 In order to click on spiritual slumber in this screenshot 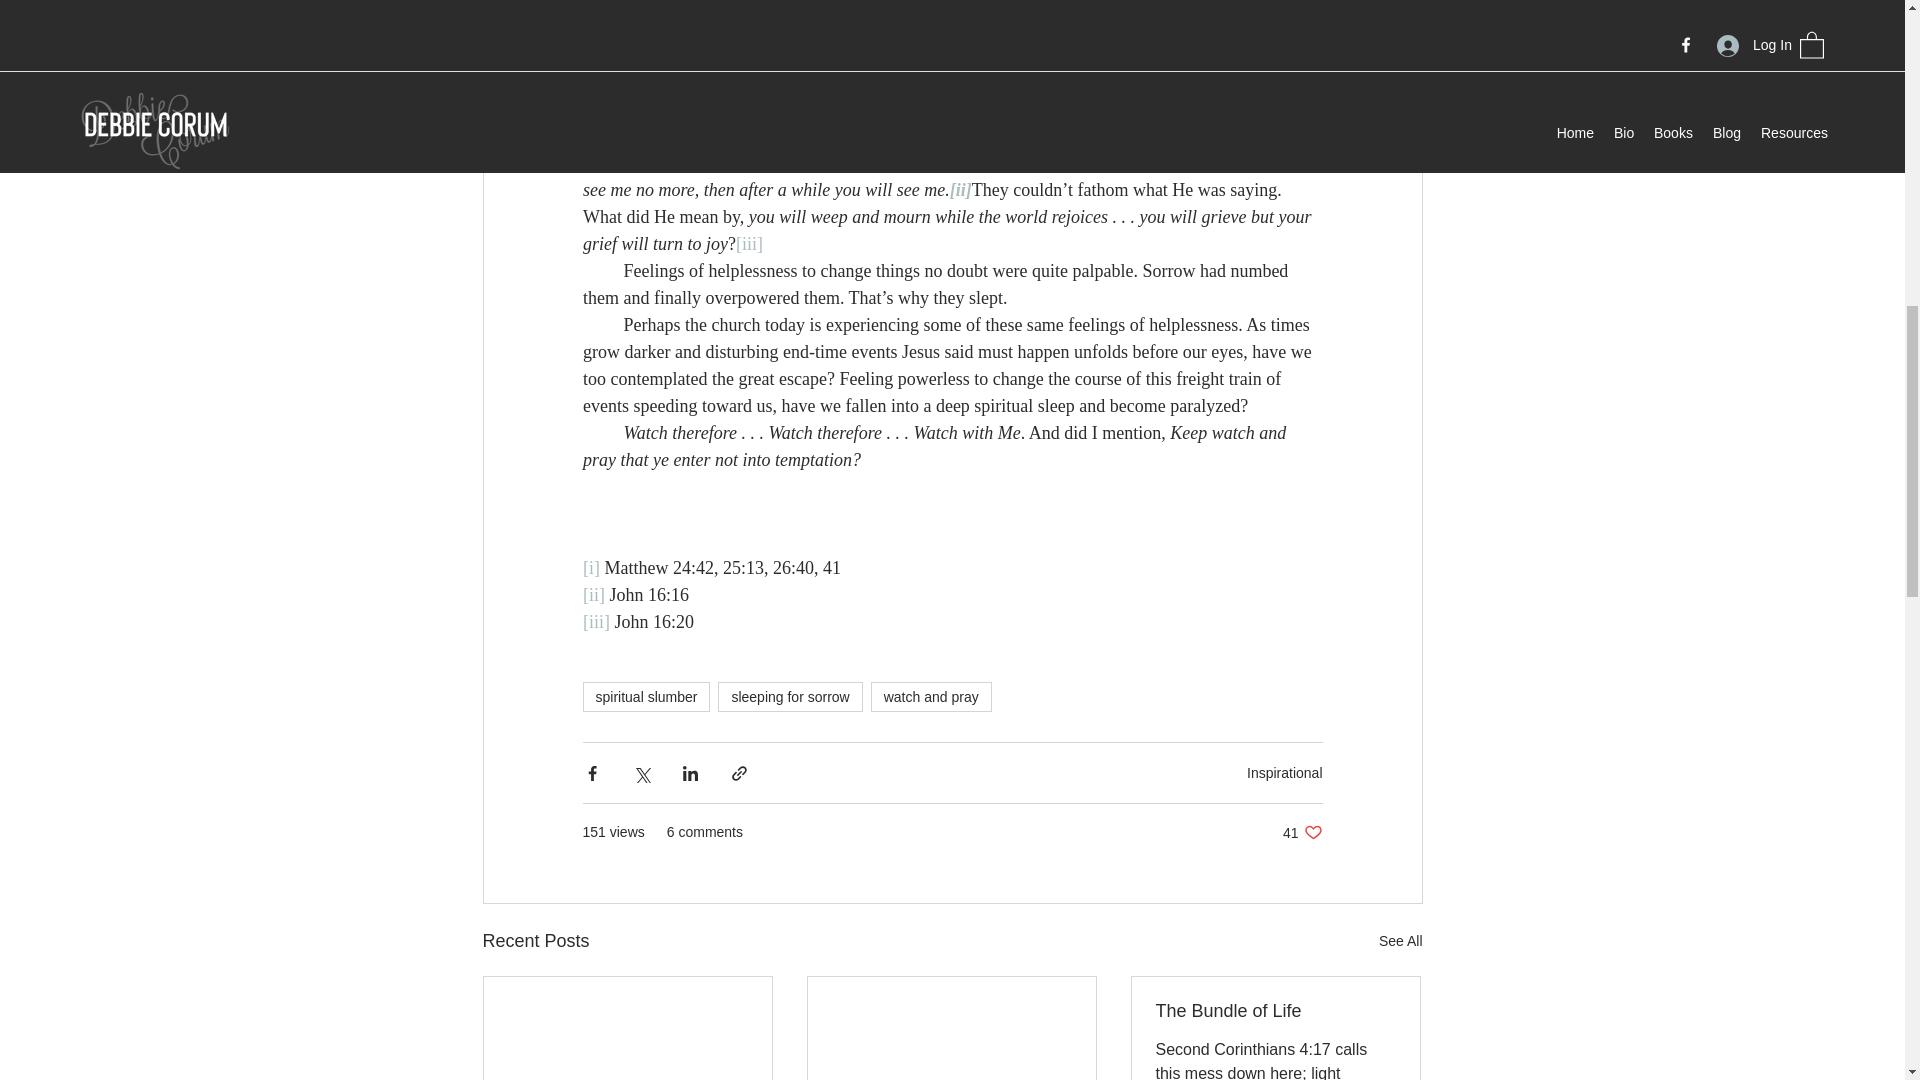, I will do `click(646, 696)`.